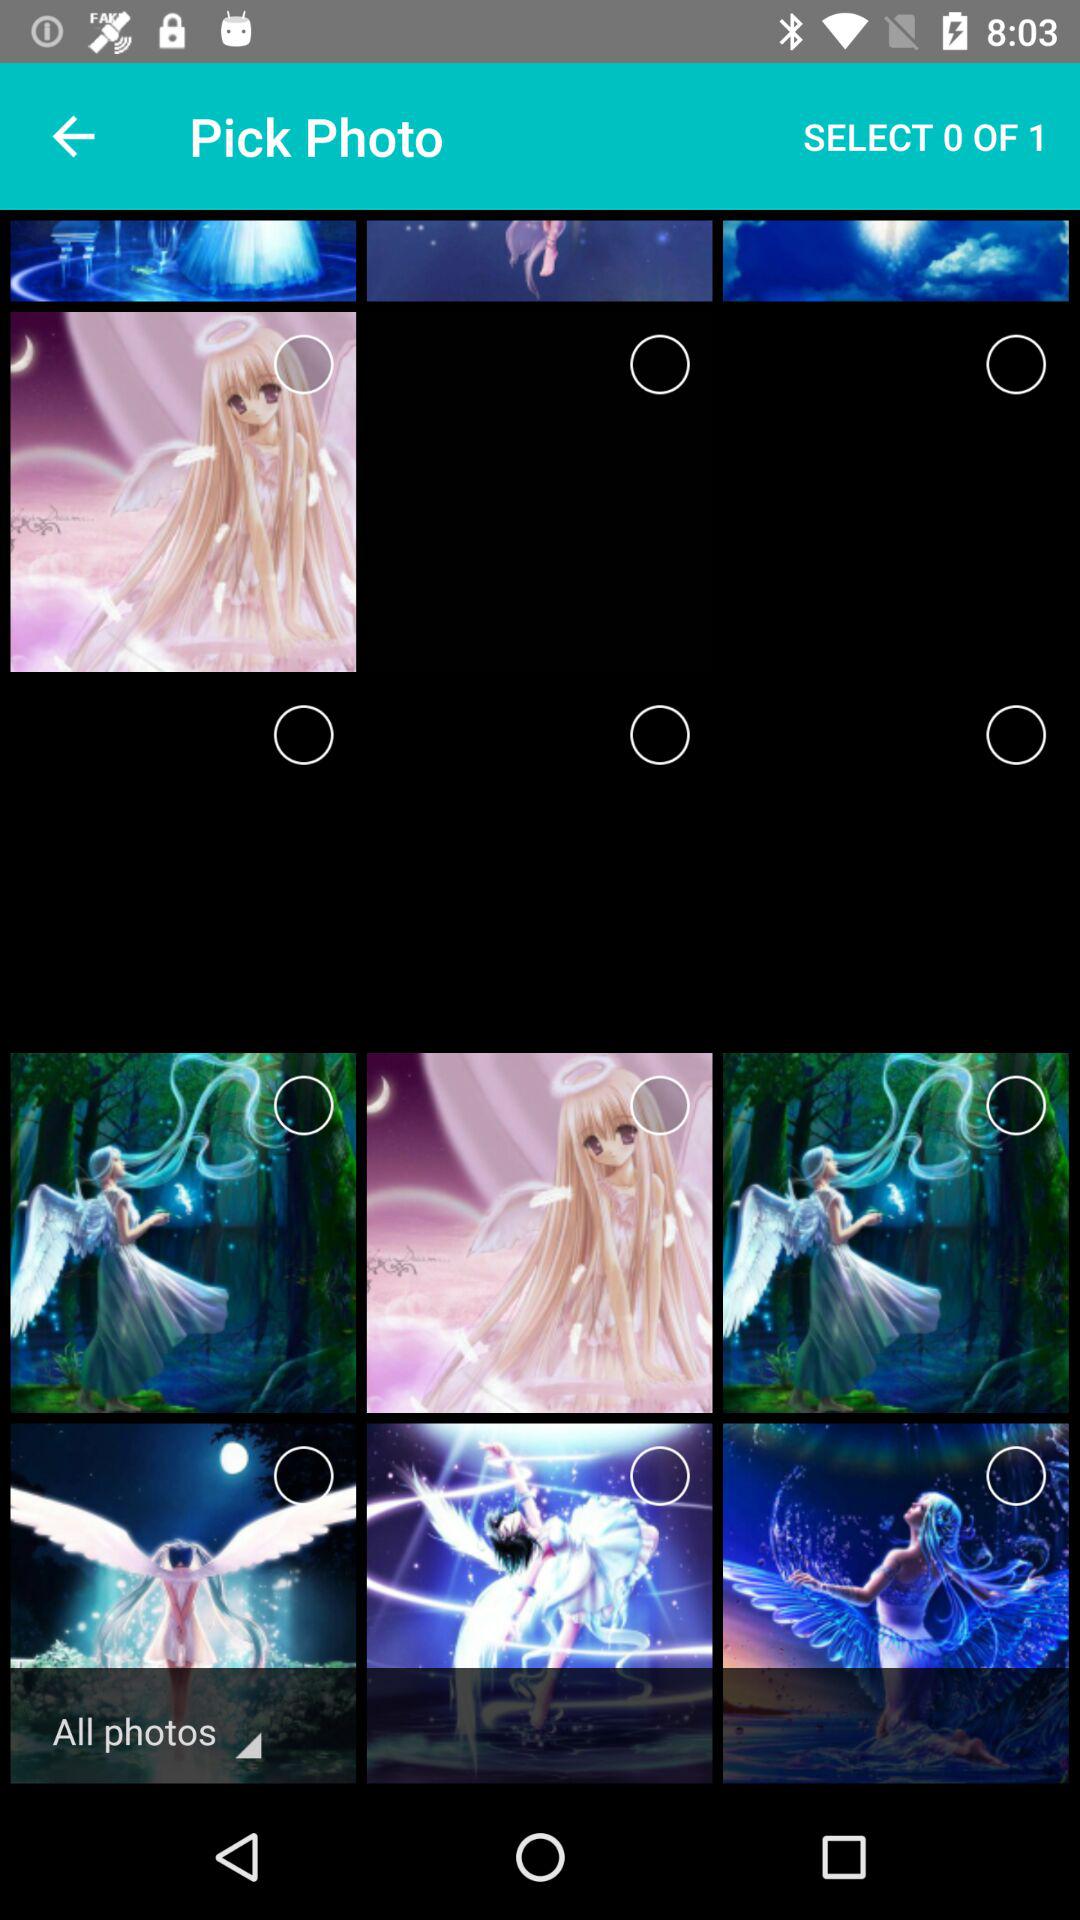 The width and height of the screenshot is (1080, 1920). What do you see at coordinates (304, 1106) in the screenshot?
I see `select option` at bounding box center [304, 1106].